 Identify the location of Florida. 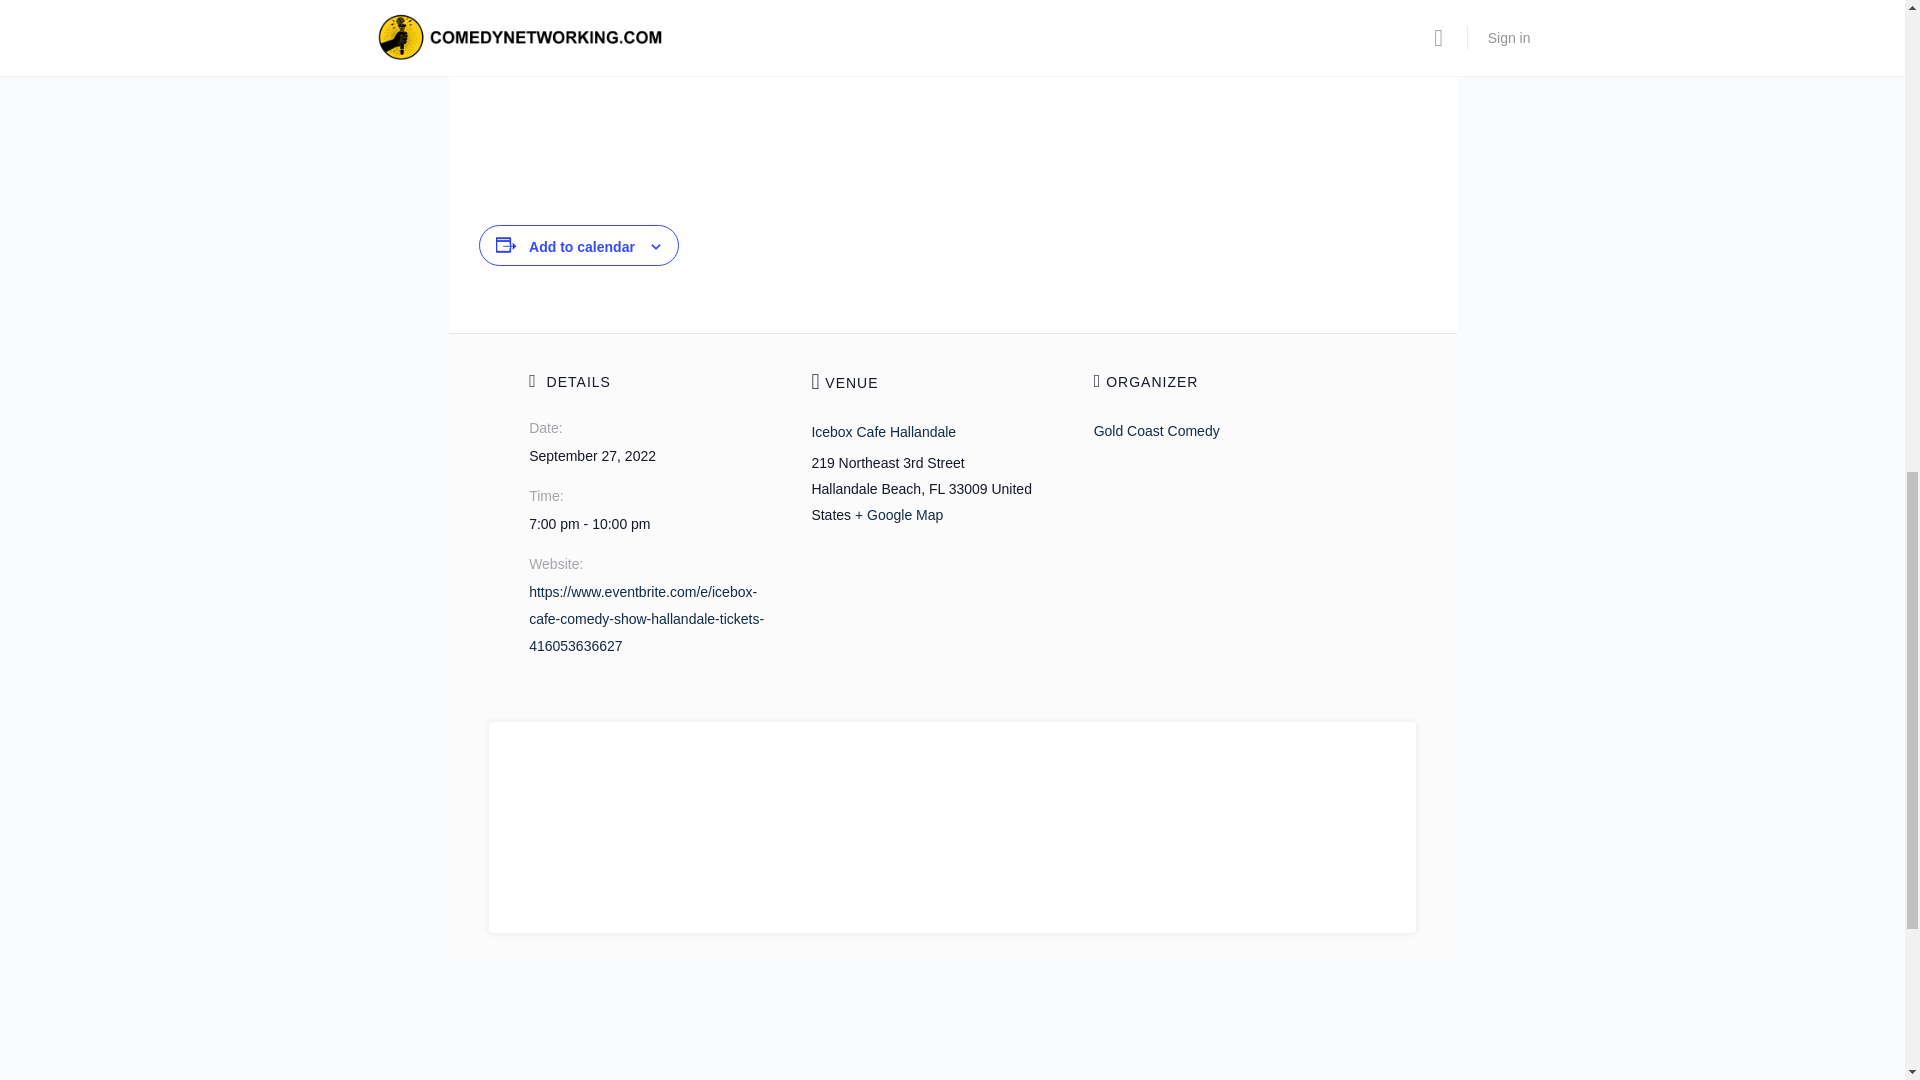
(936, 488).